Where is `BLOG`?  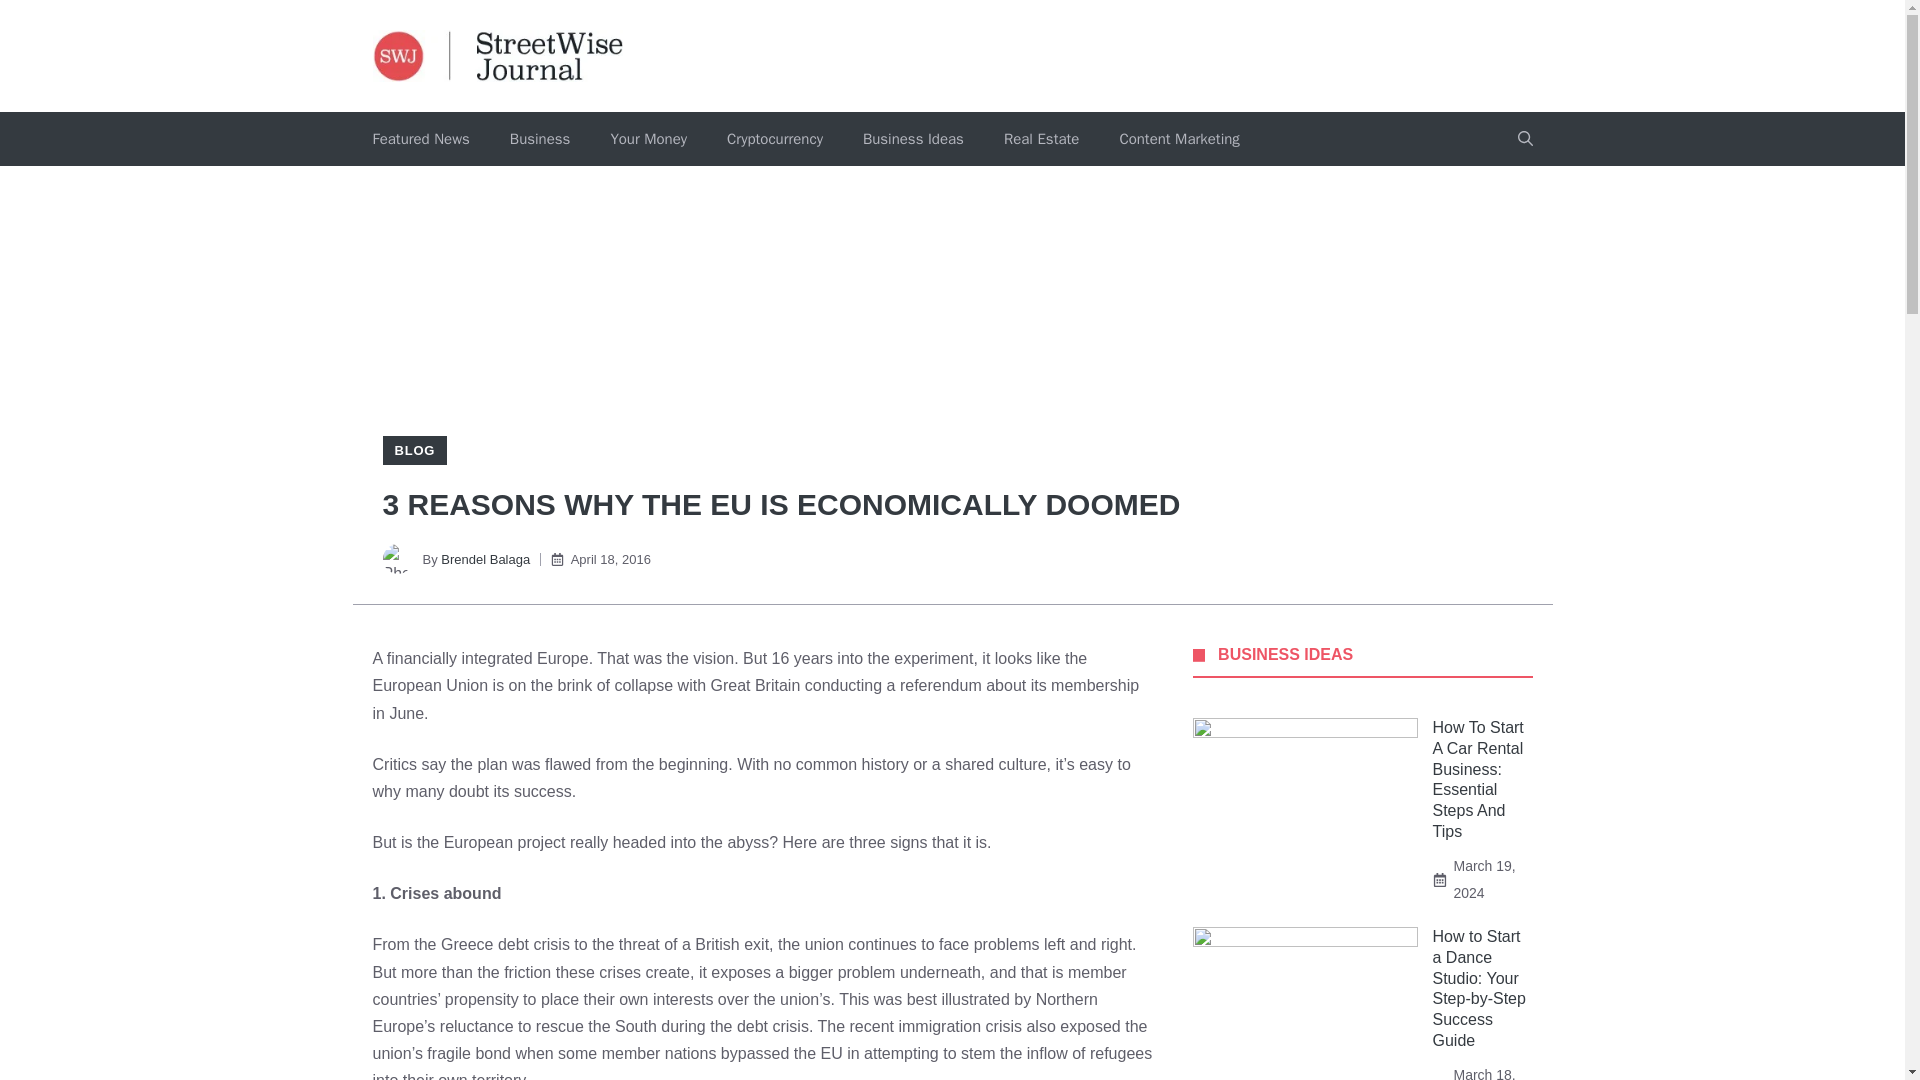
BLOG is located at coordinates (414, 450).